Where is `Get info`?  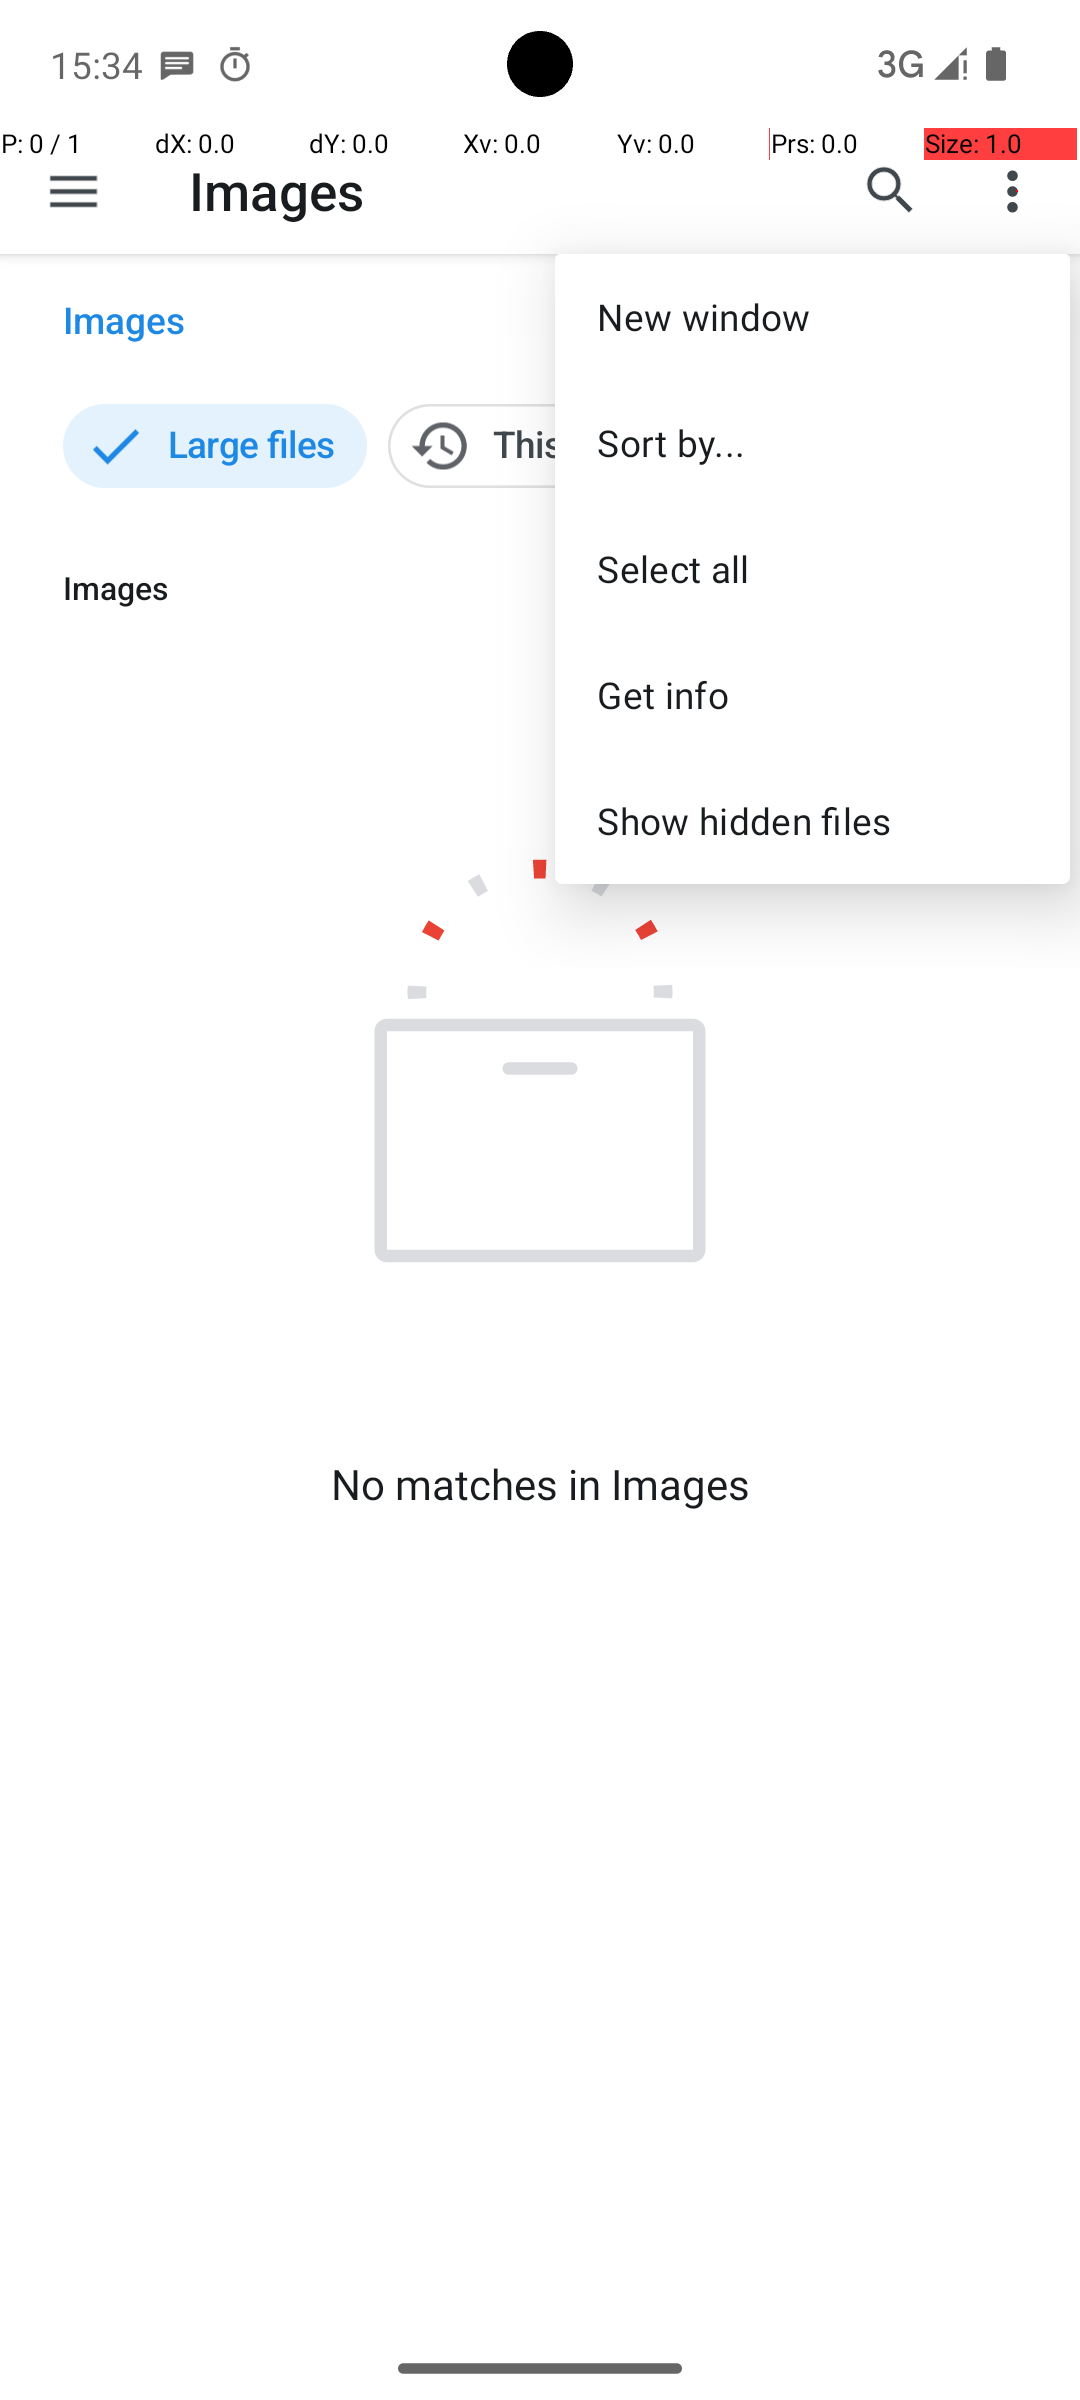 Get info is located at coordinates (812, 694).